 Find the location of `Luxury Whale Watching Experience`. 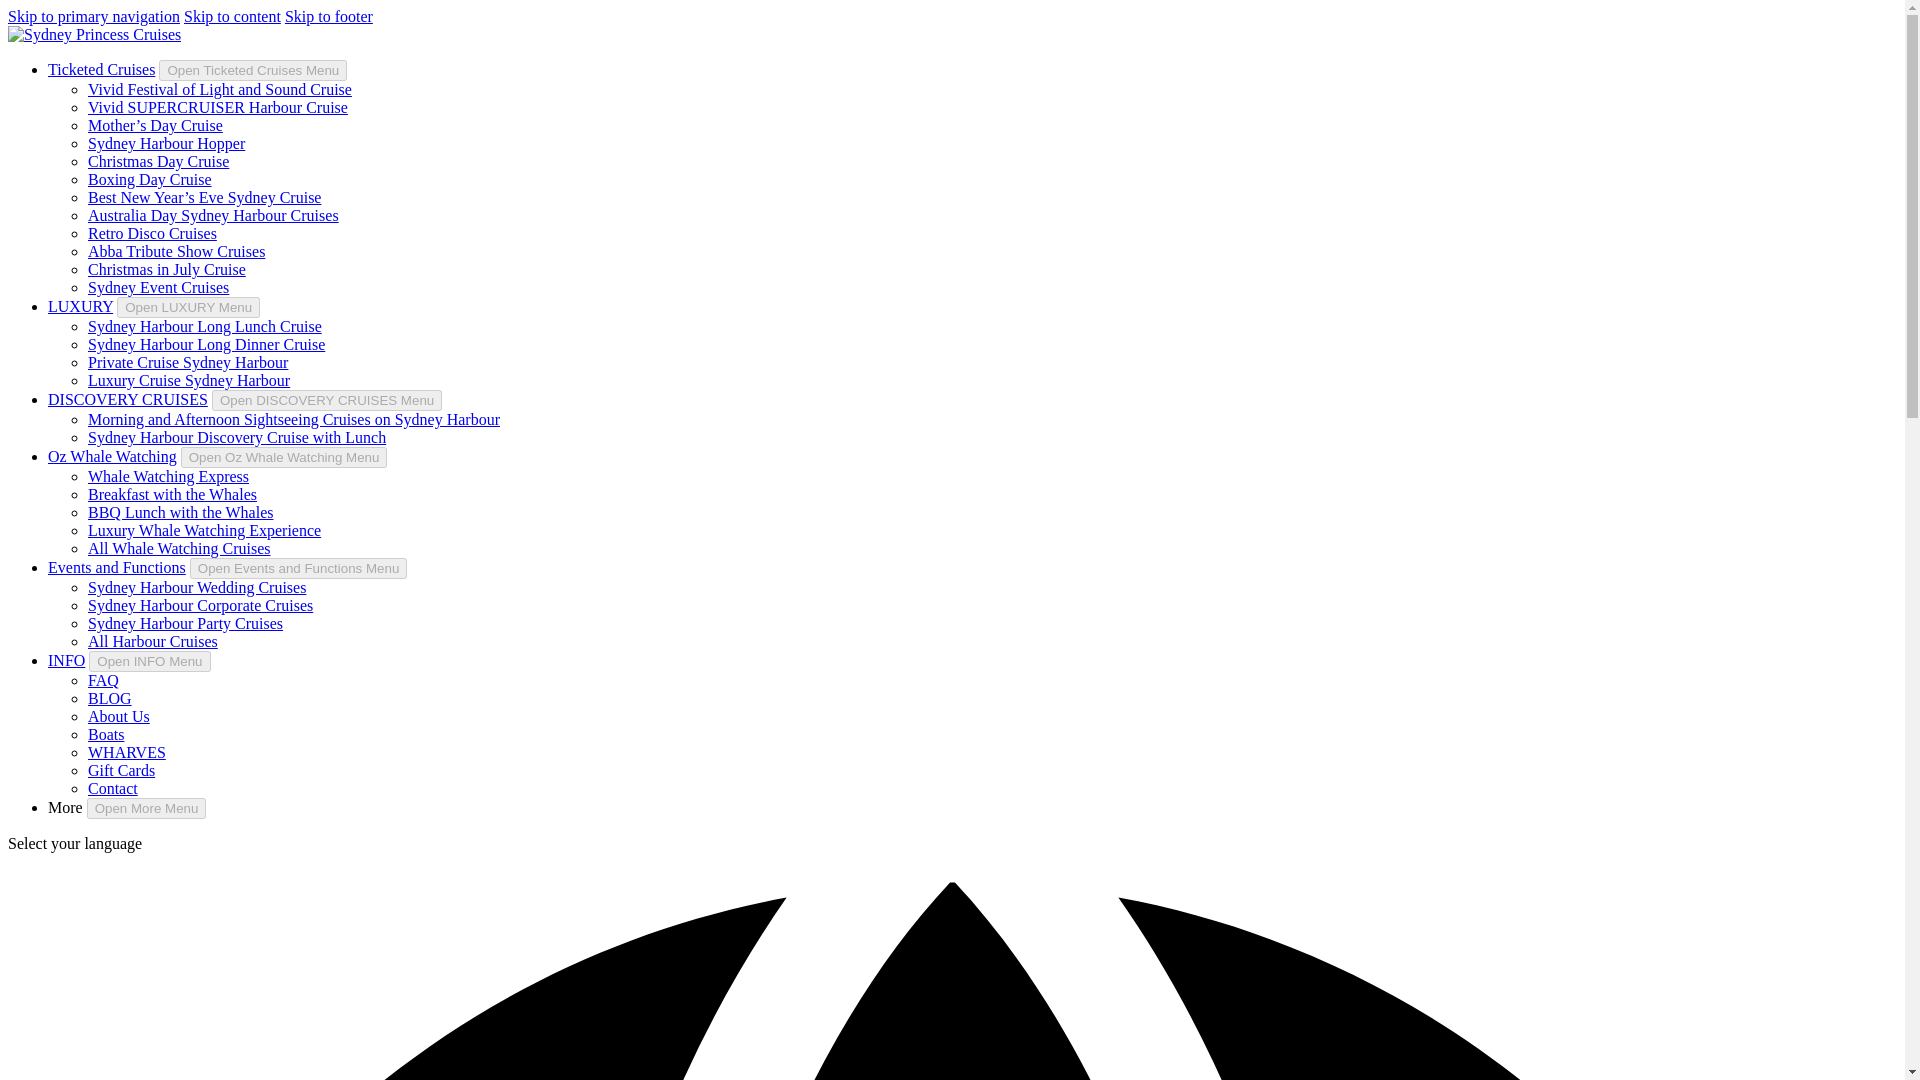

Luxury Whale Watching Experience is located at coordinates (204, 530).